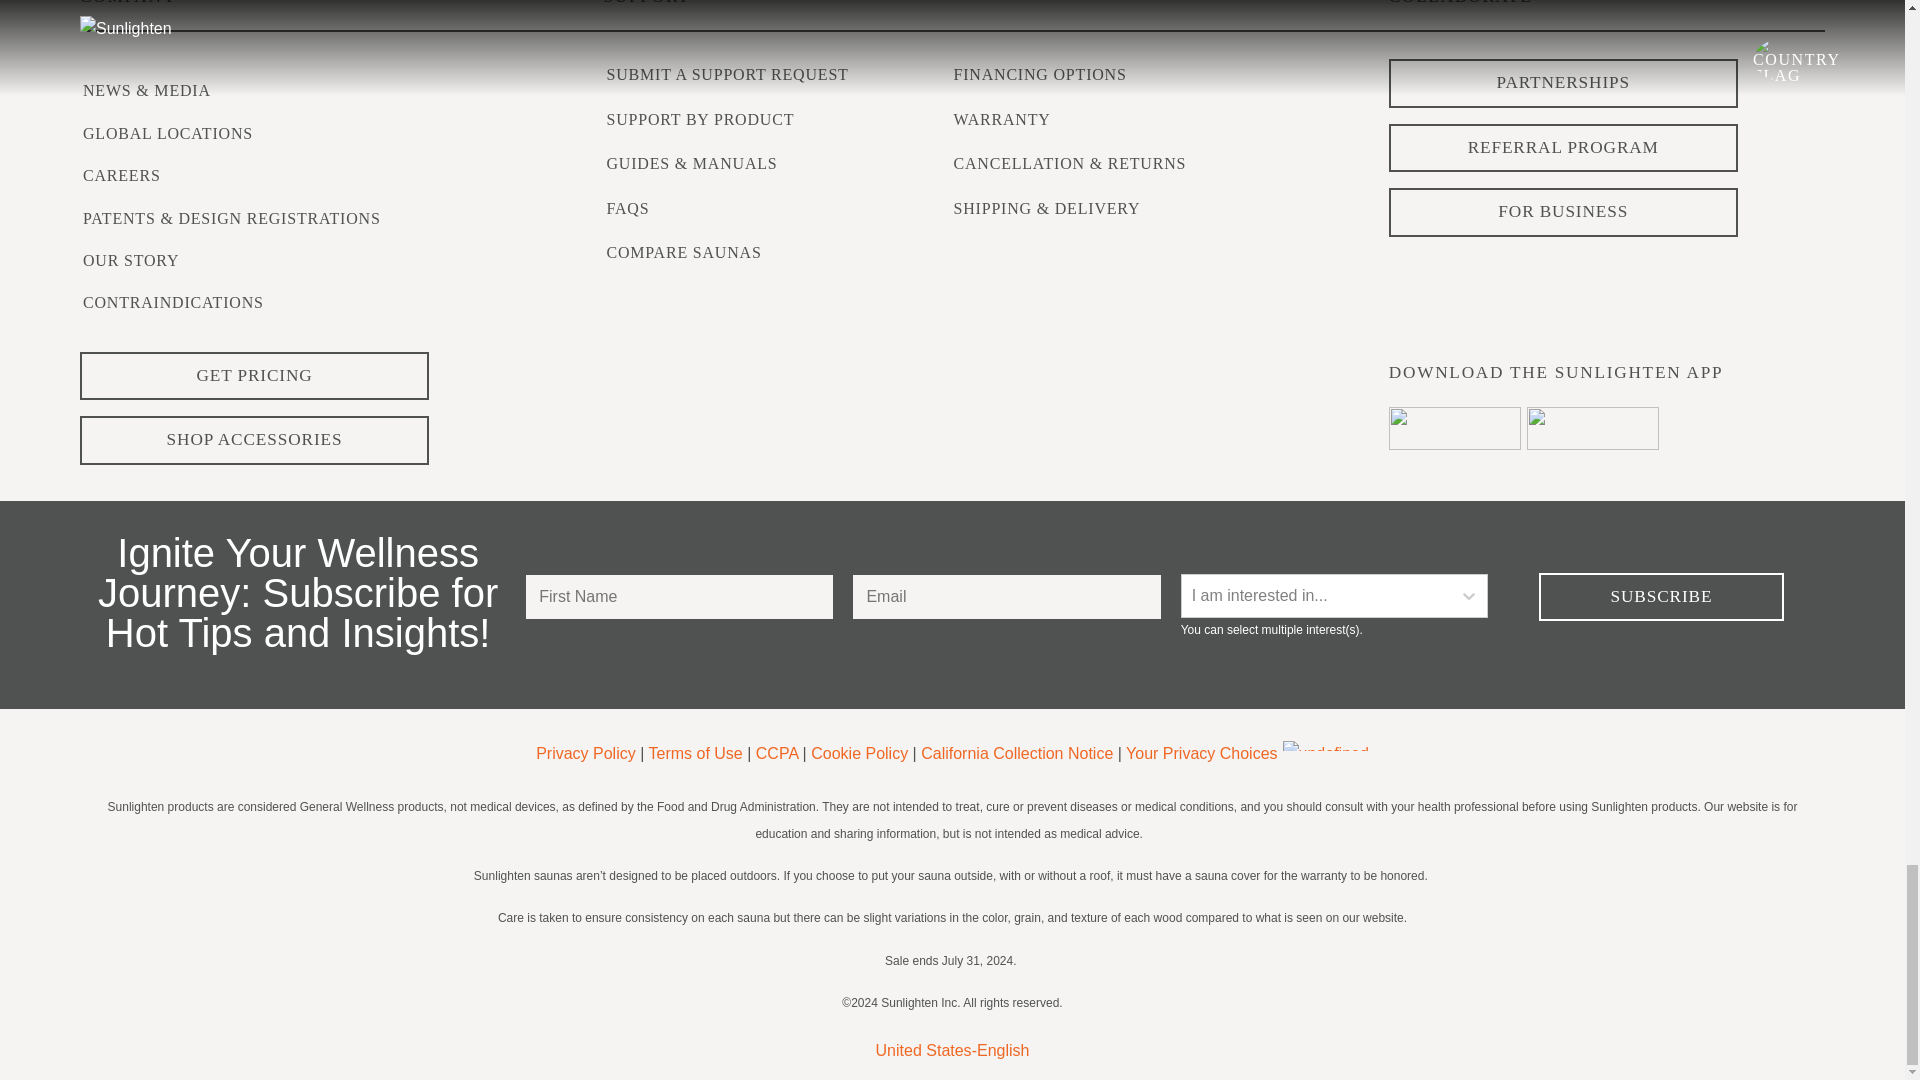 This screenshot has height=1080, width=1920. Describe the element at coordinates (1002, 120) in the screenshot. I see `WARRANTY` at that location.